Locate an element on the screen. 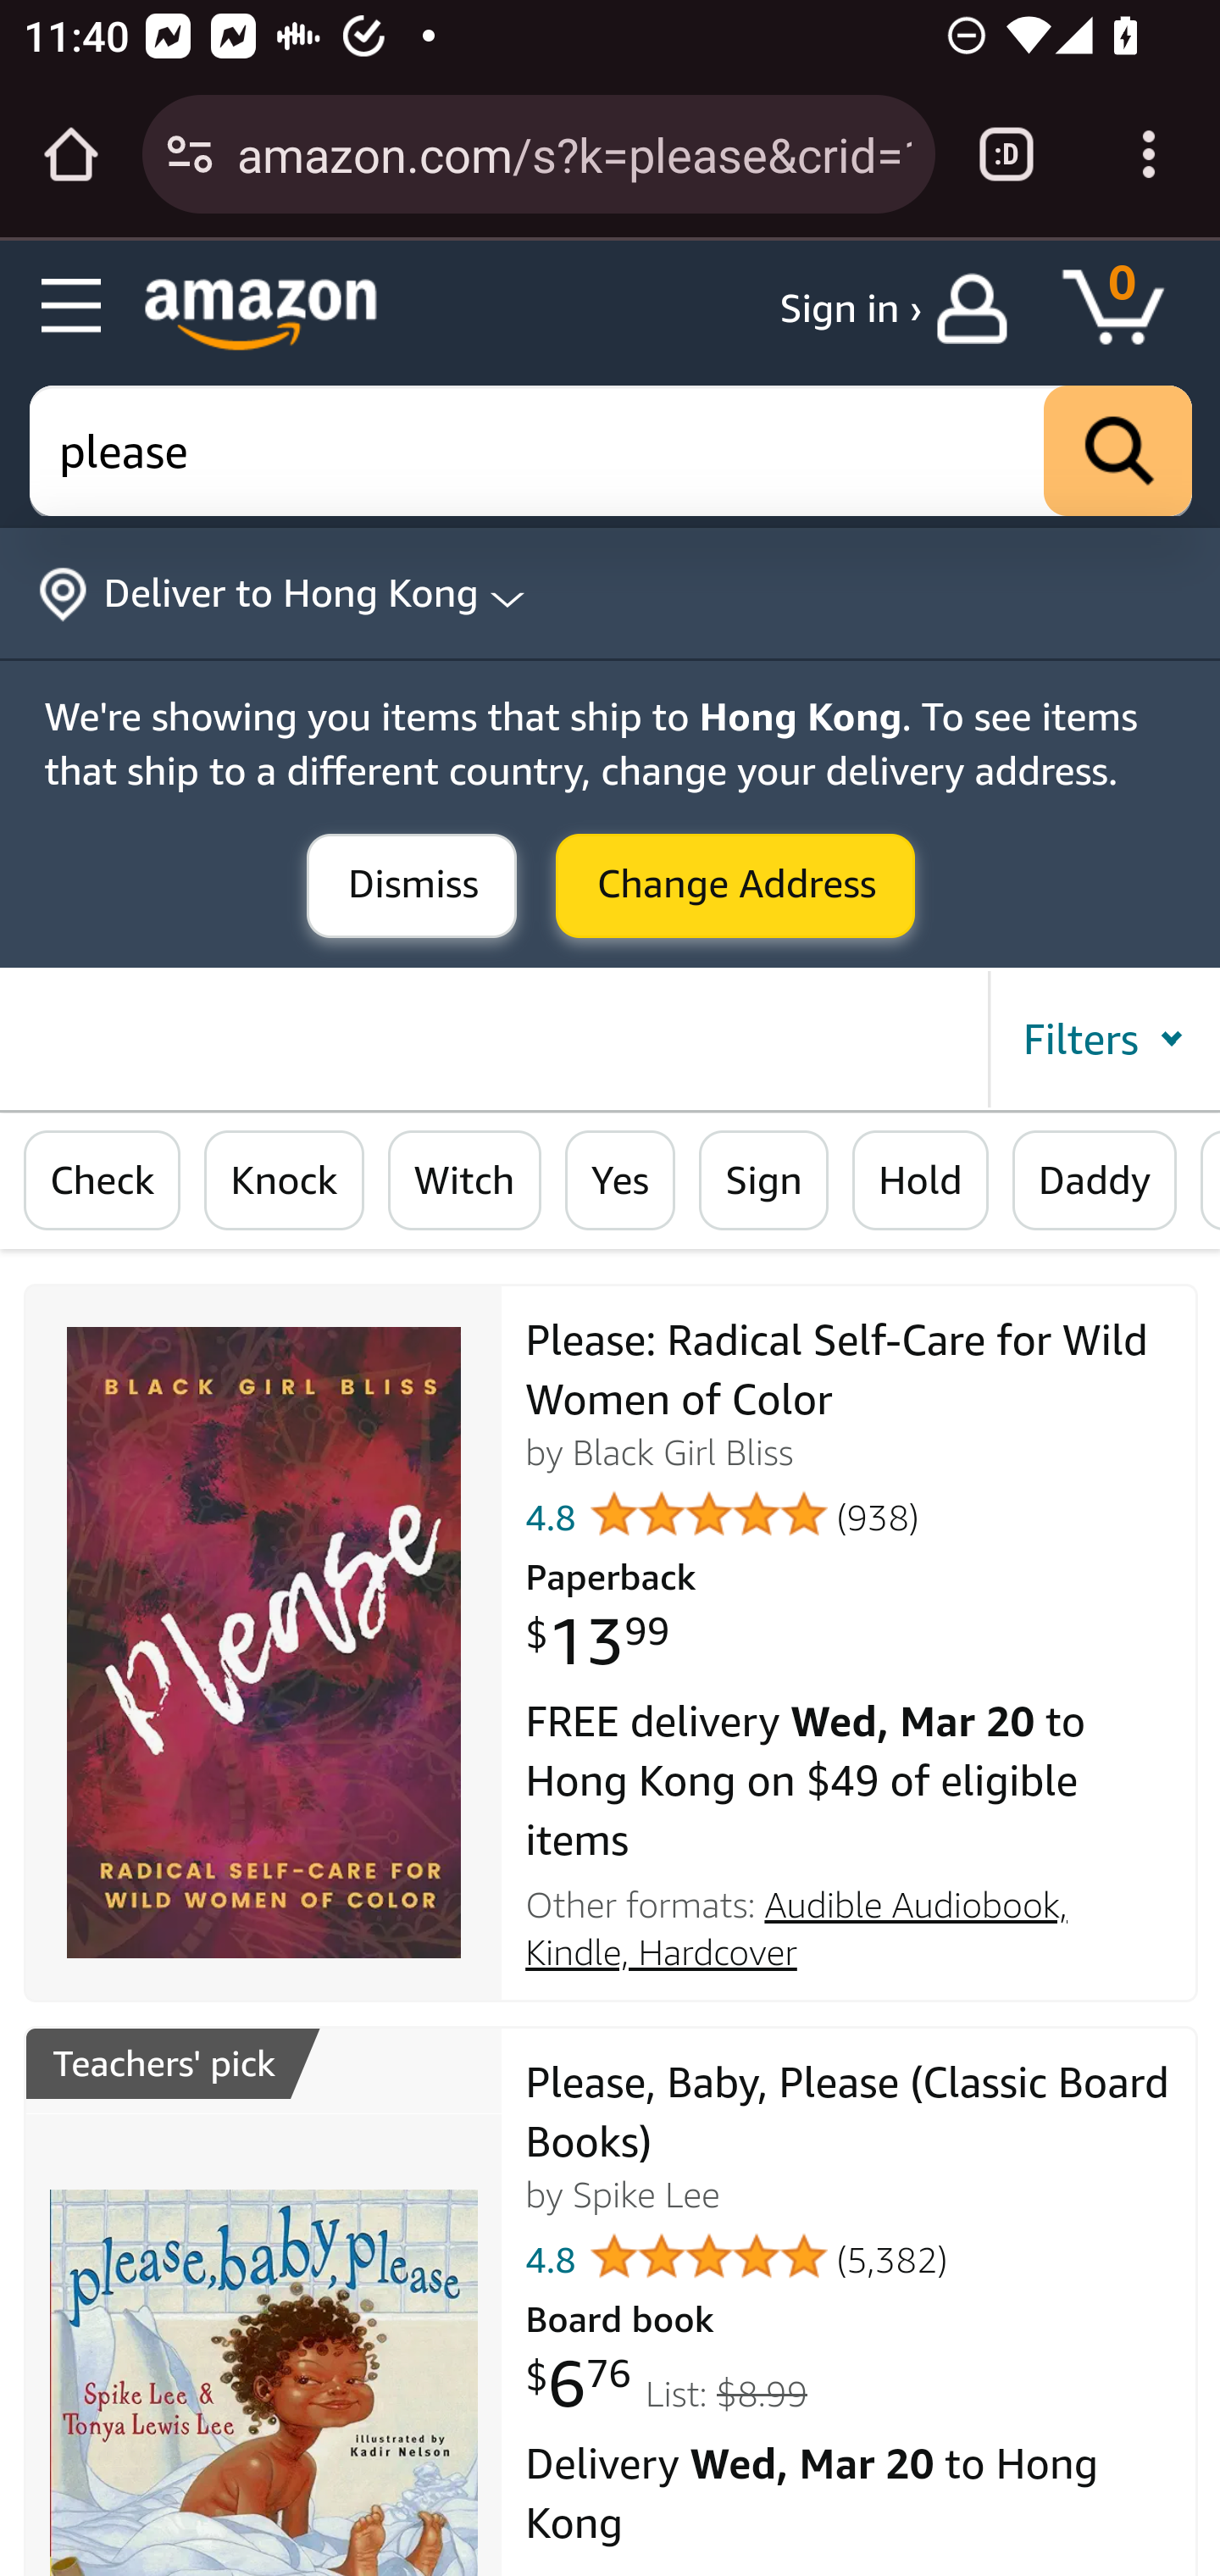 This screenshot has width=1220, height=2576. Connection is secure is located at coordinates (190, 154).